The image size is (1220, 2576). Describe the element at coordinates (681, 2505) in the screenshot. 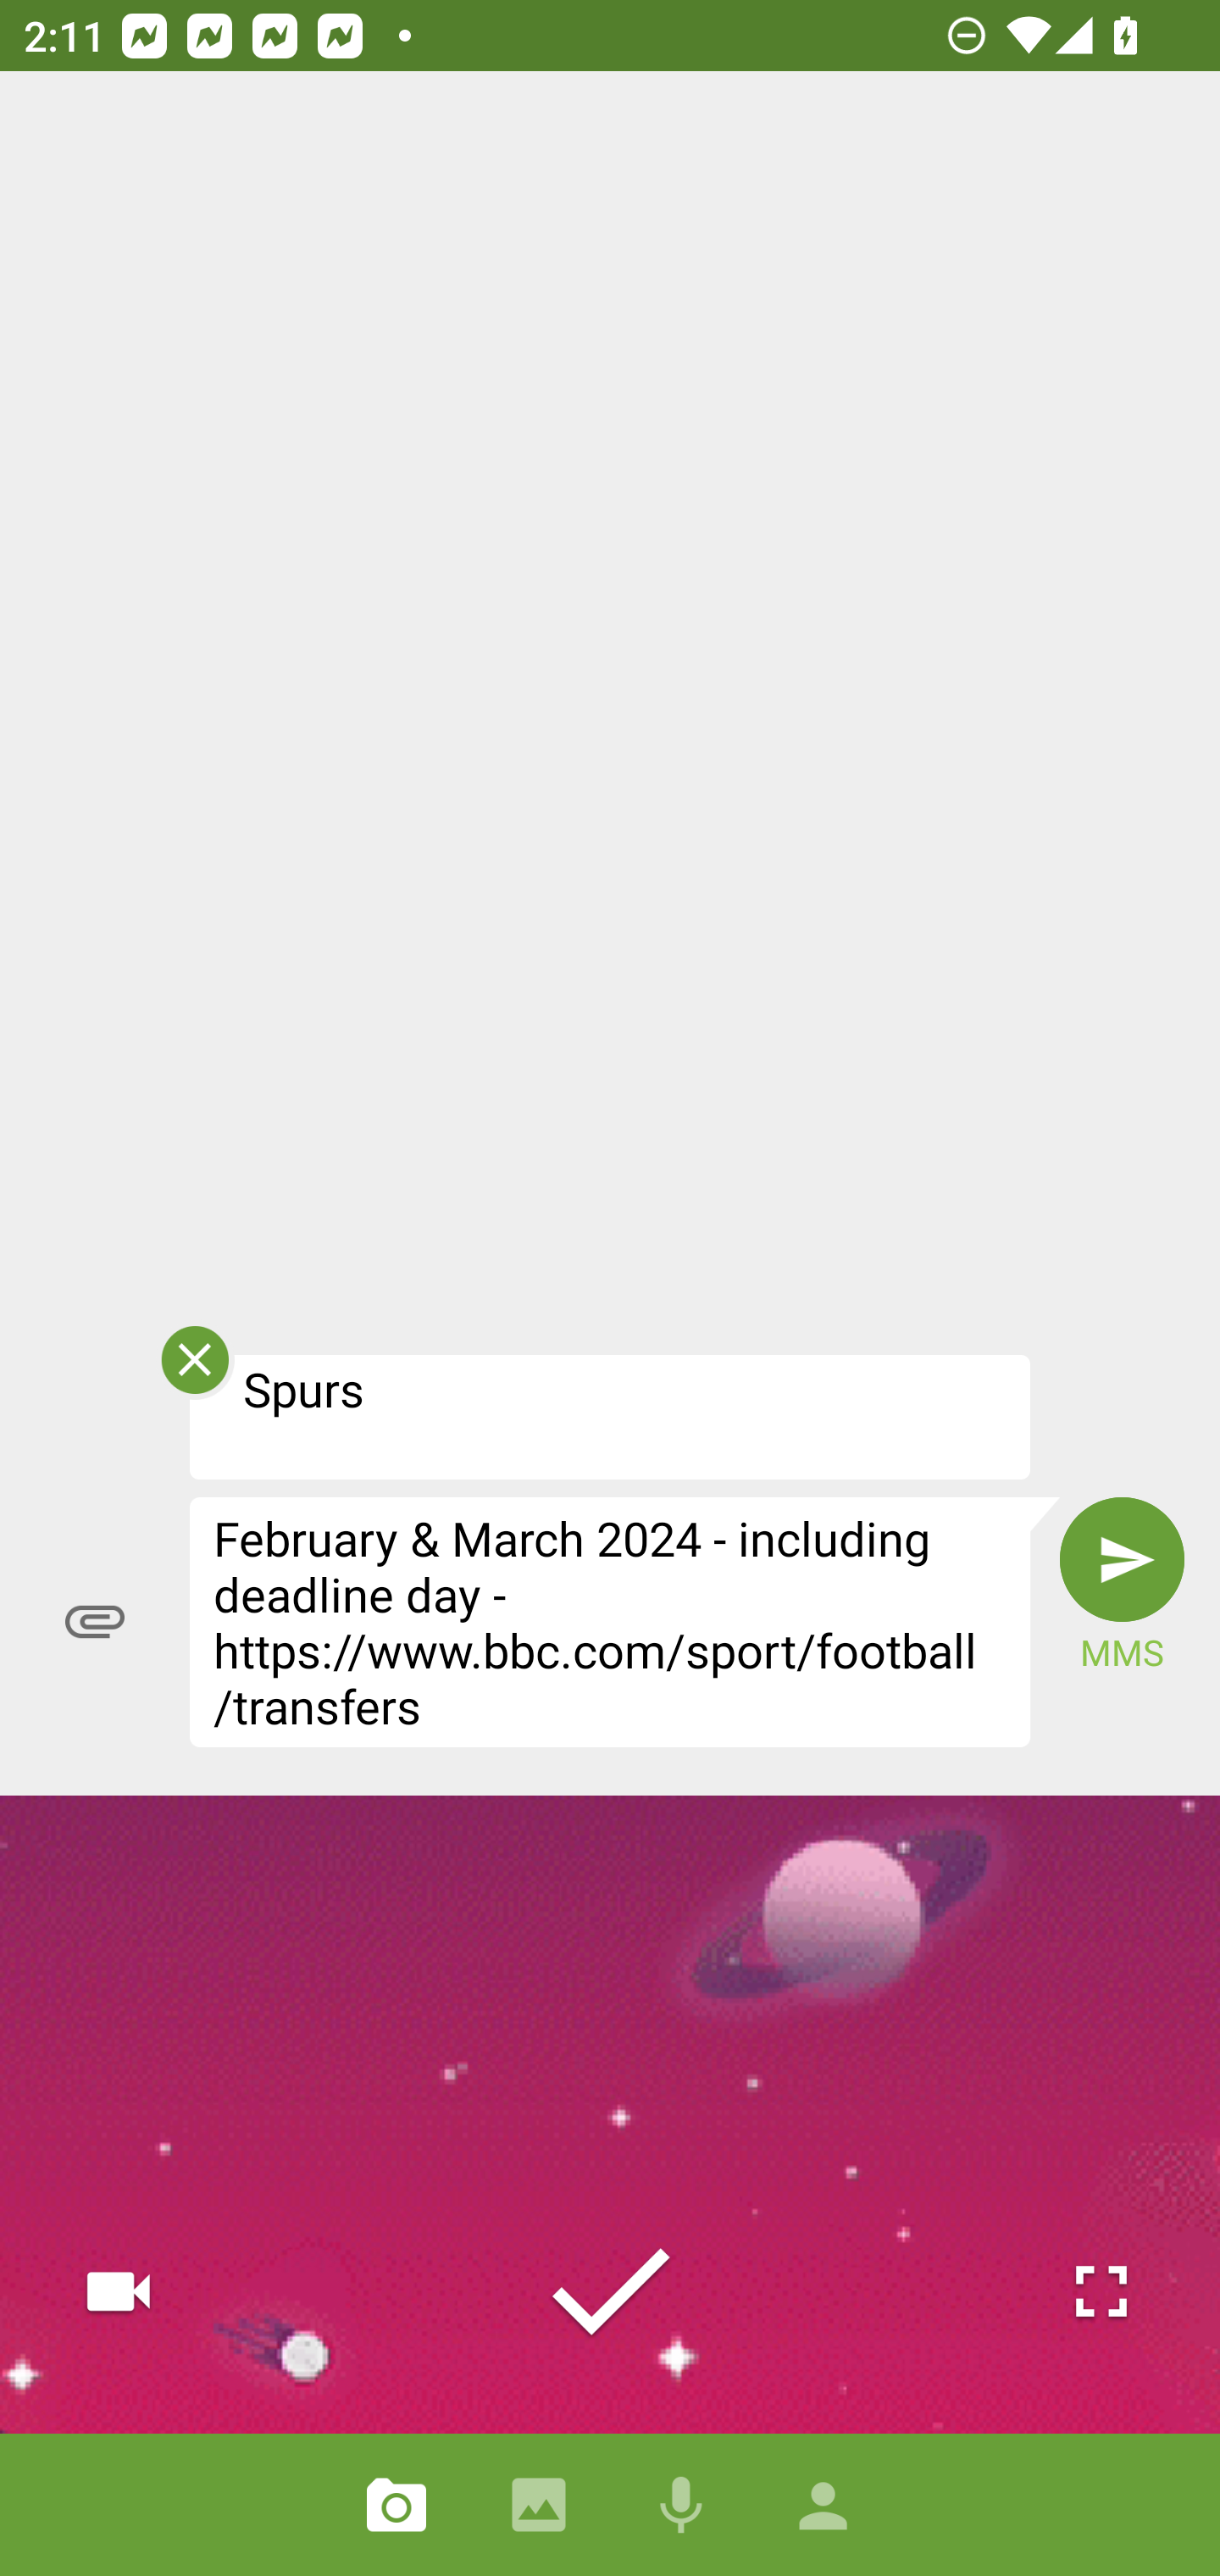

I see `Record audio` at that location.